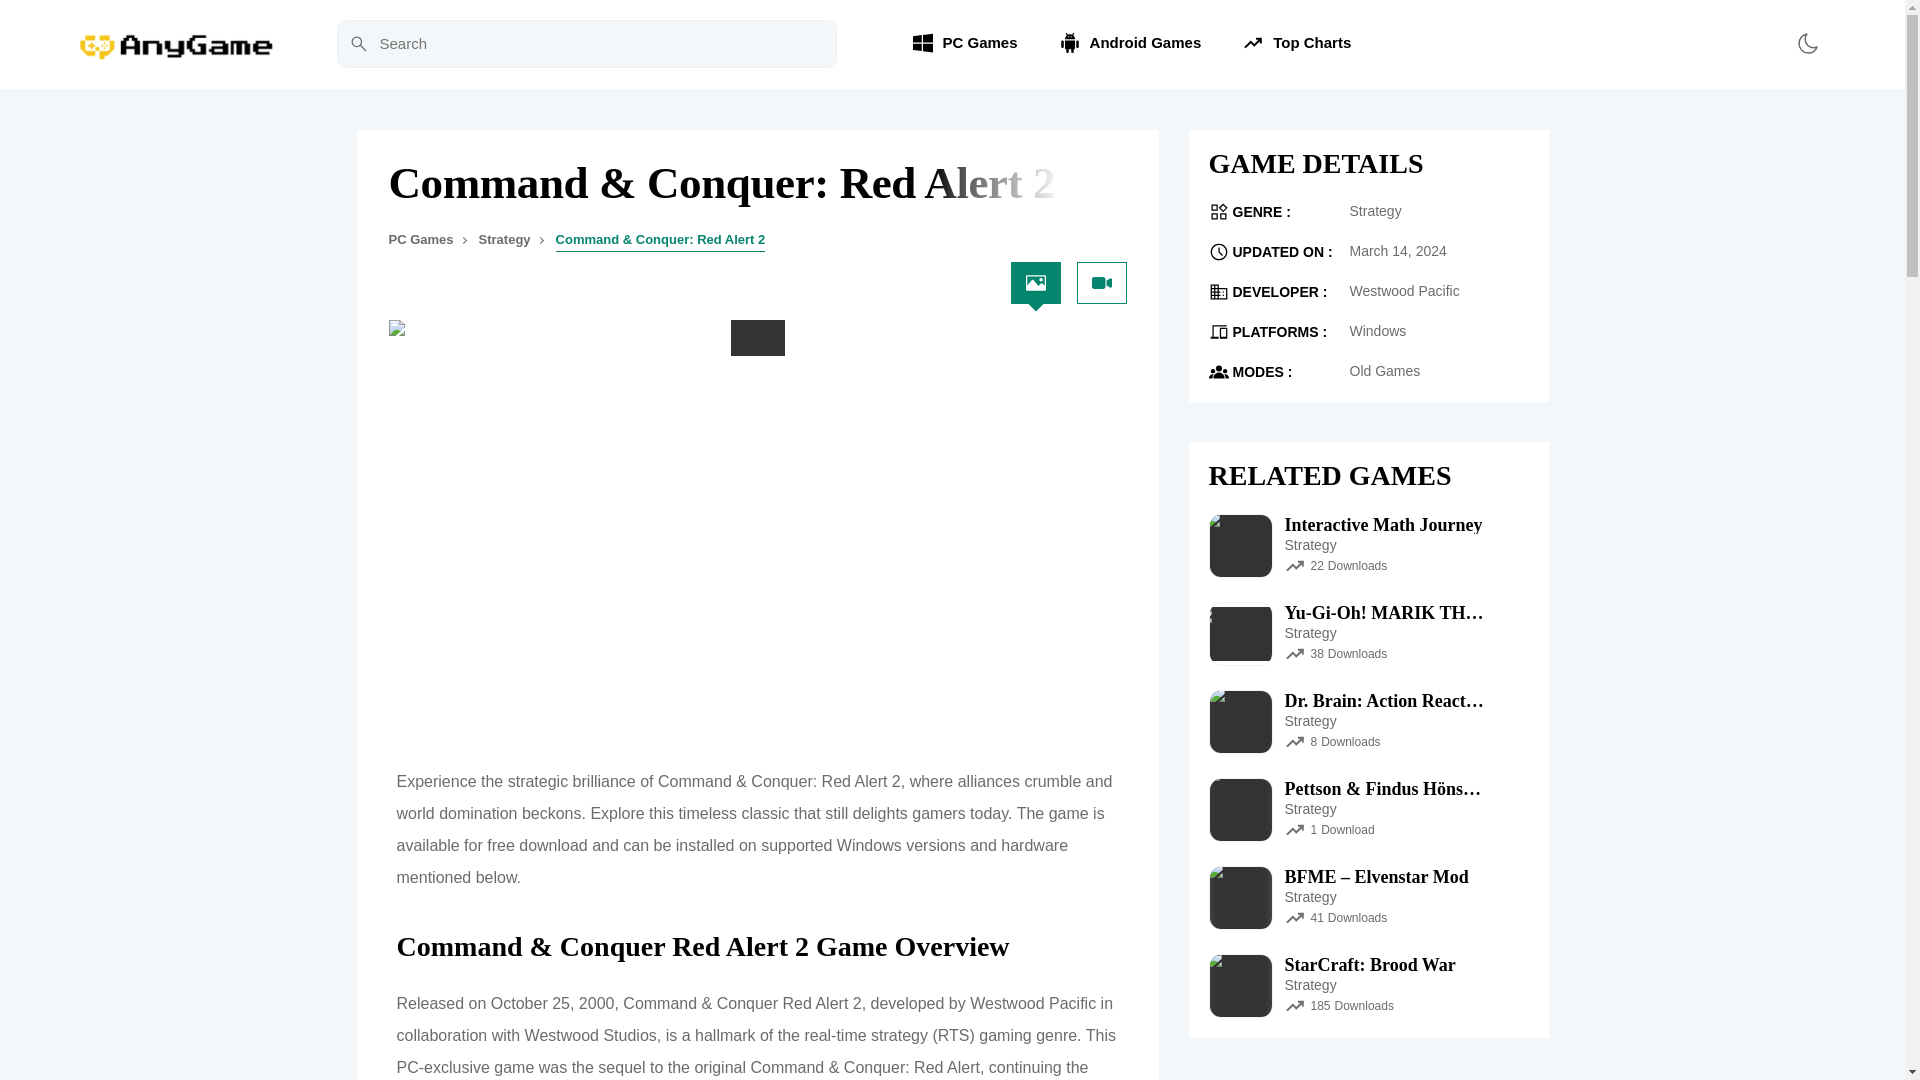 Image resolution: width=1920 pixels, height=1080 pixels. I want to click on Interactive Math Journey, so click(1383, 524).